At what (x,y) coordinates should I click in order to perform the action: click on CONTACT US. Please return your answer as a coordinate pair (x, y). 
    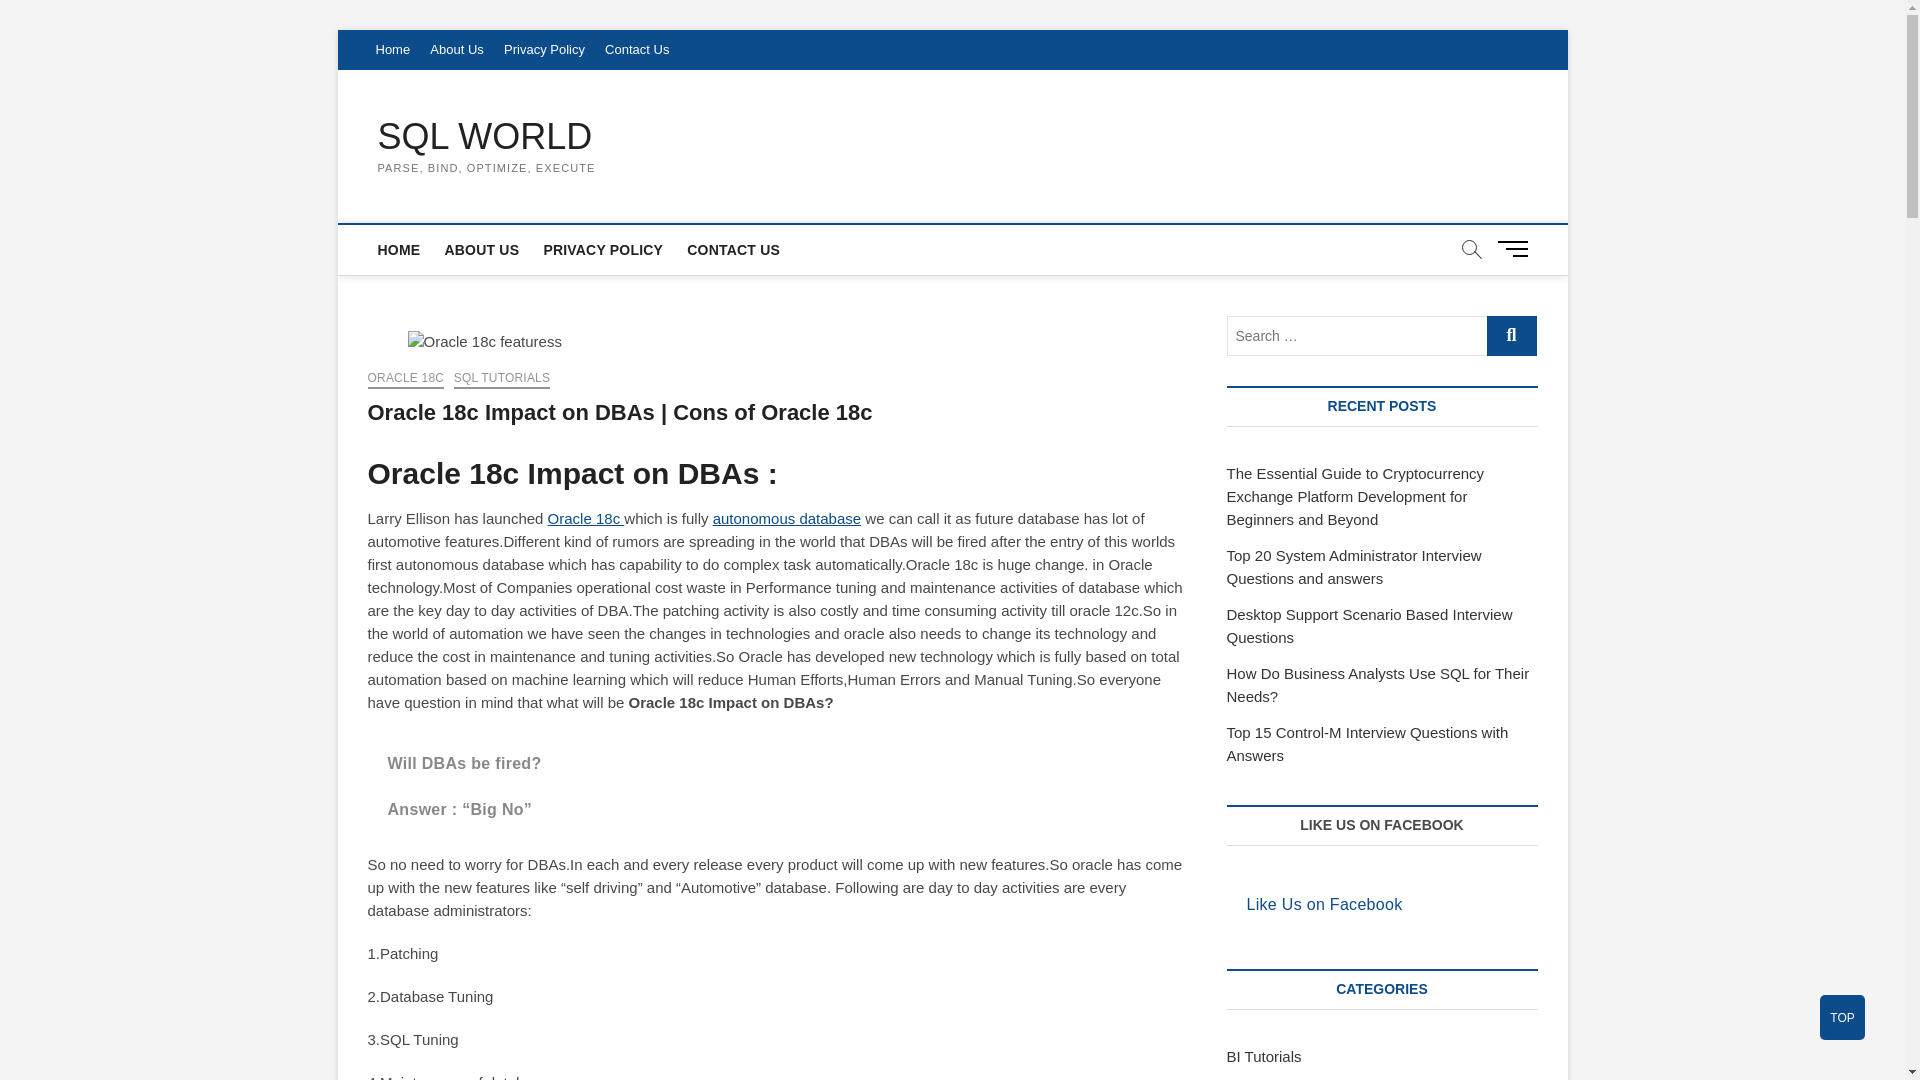
    Looking at the image, I should click on (733, 250).